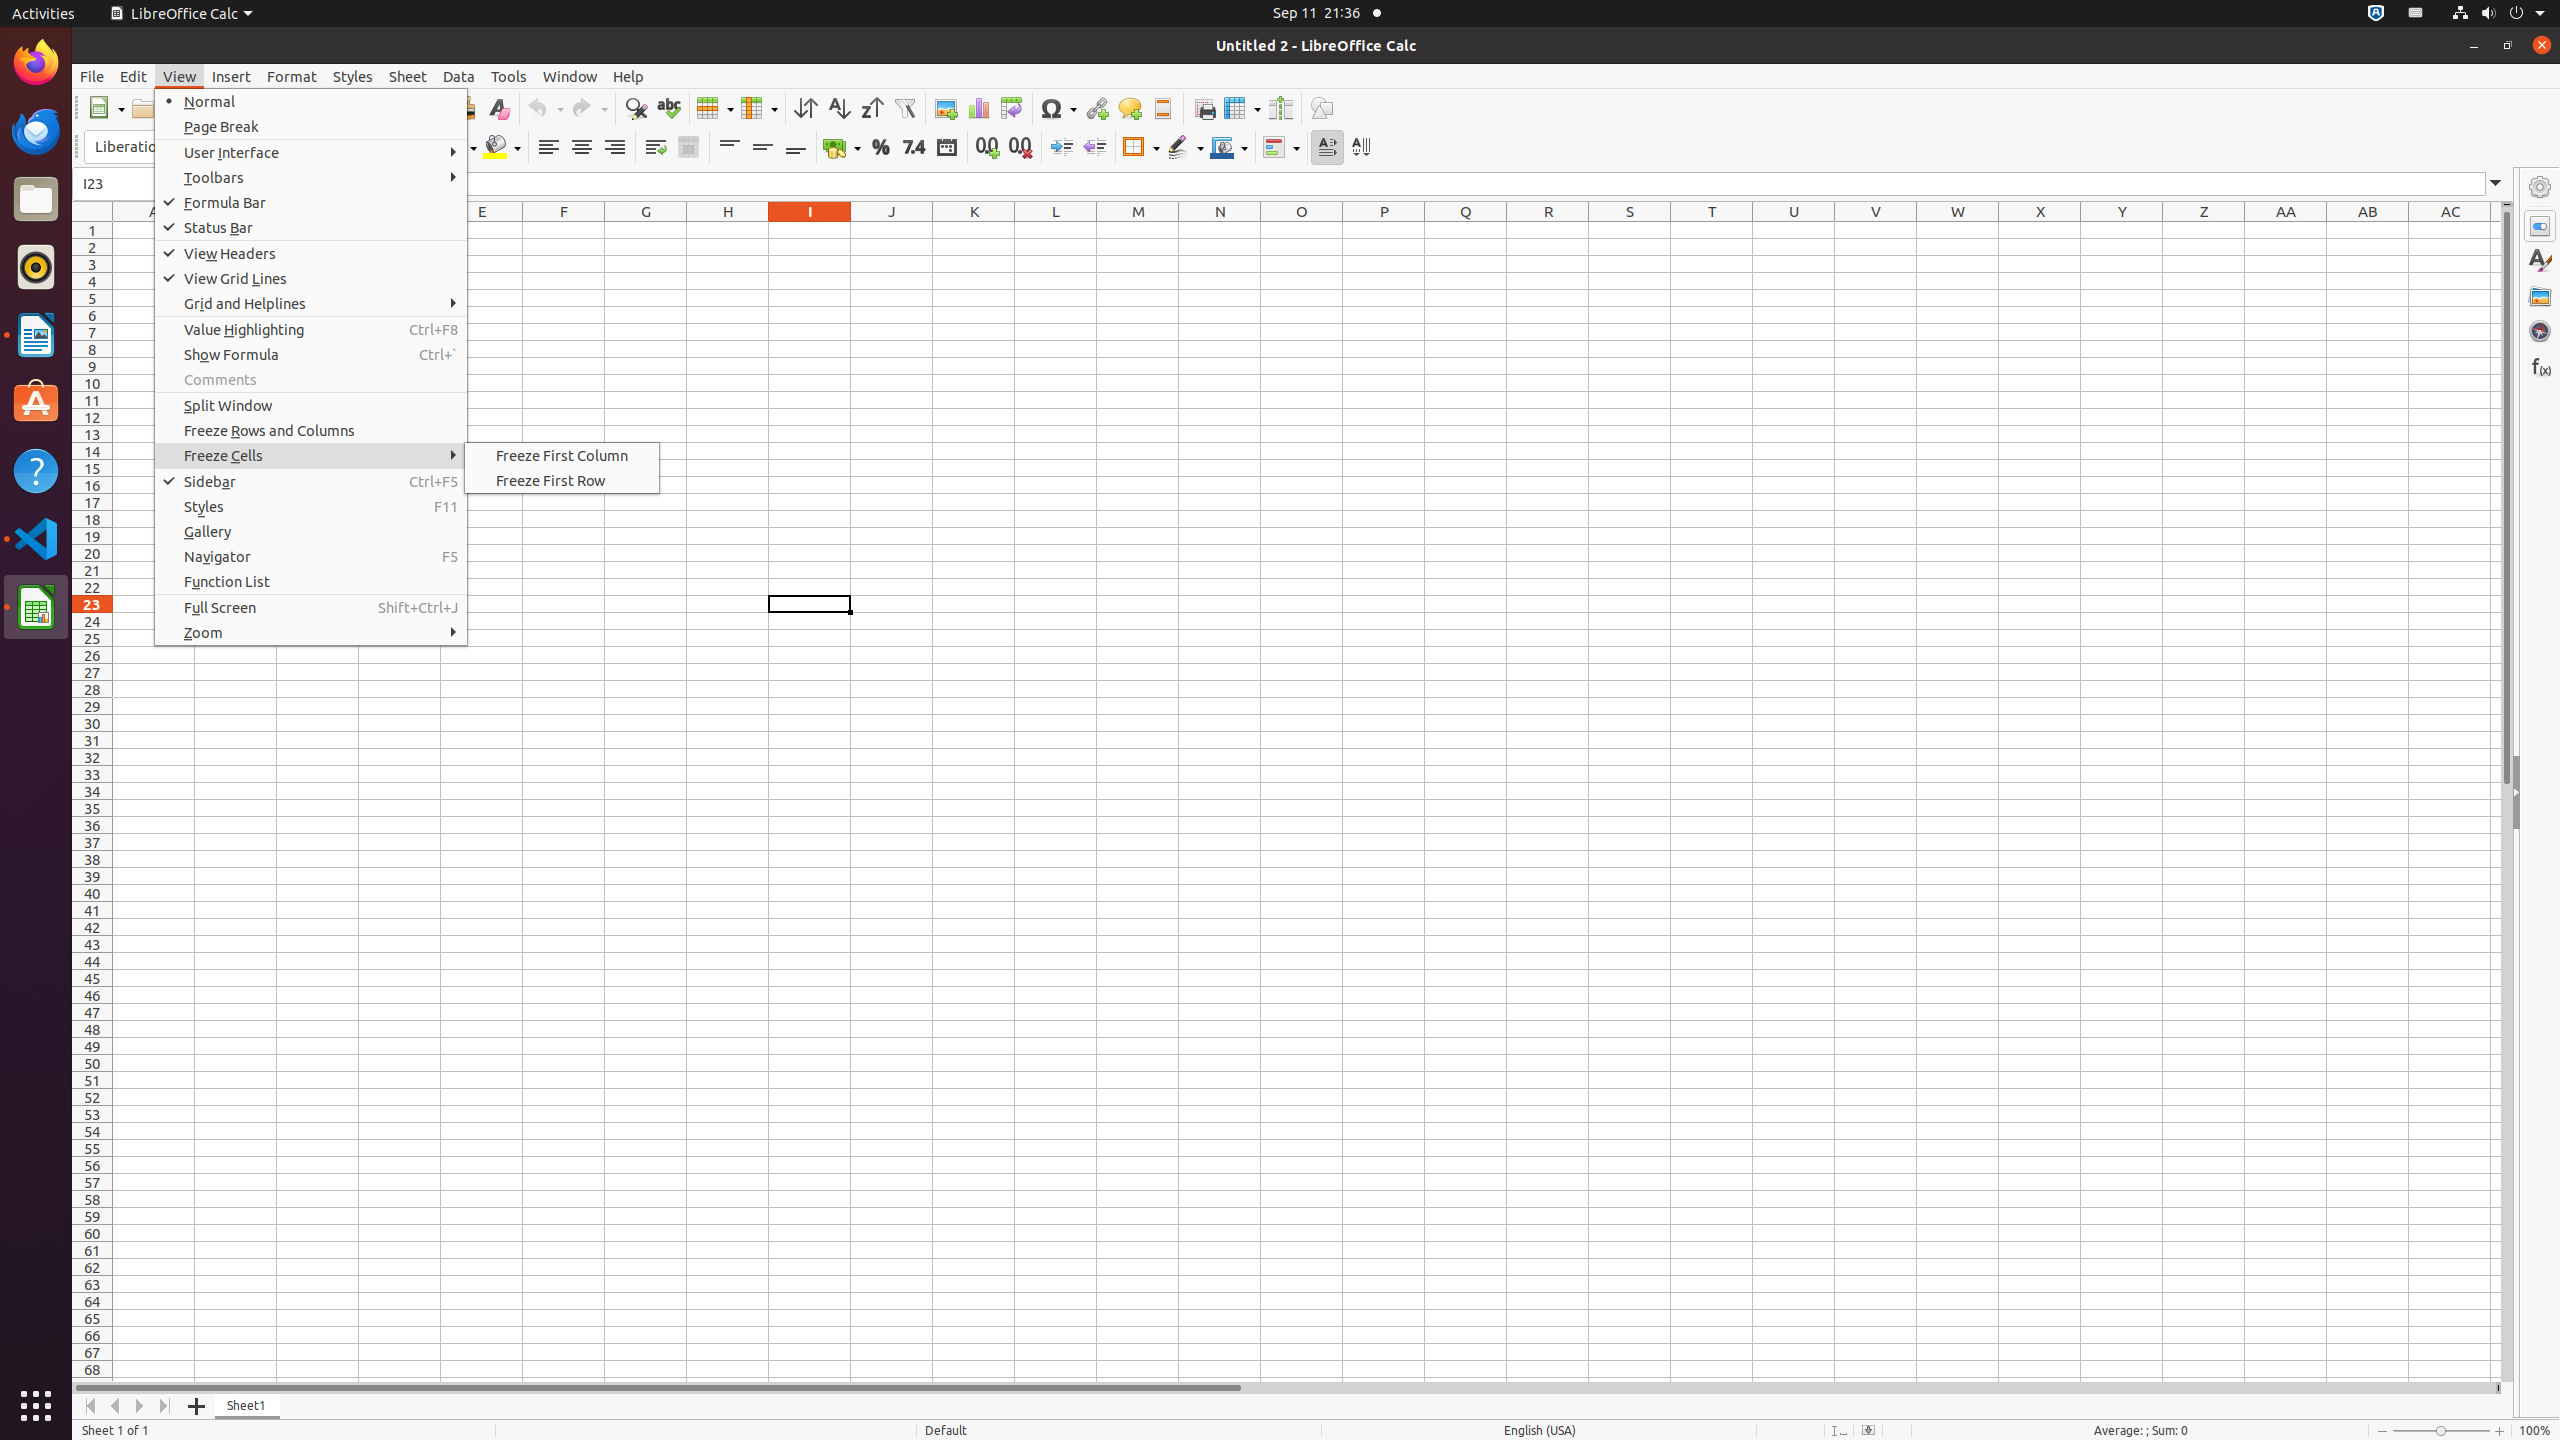  Describe the element at coordinates (1056, 230) in the screenshot. I see `L1` at that location.